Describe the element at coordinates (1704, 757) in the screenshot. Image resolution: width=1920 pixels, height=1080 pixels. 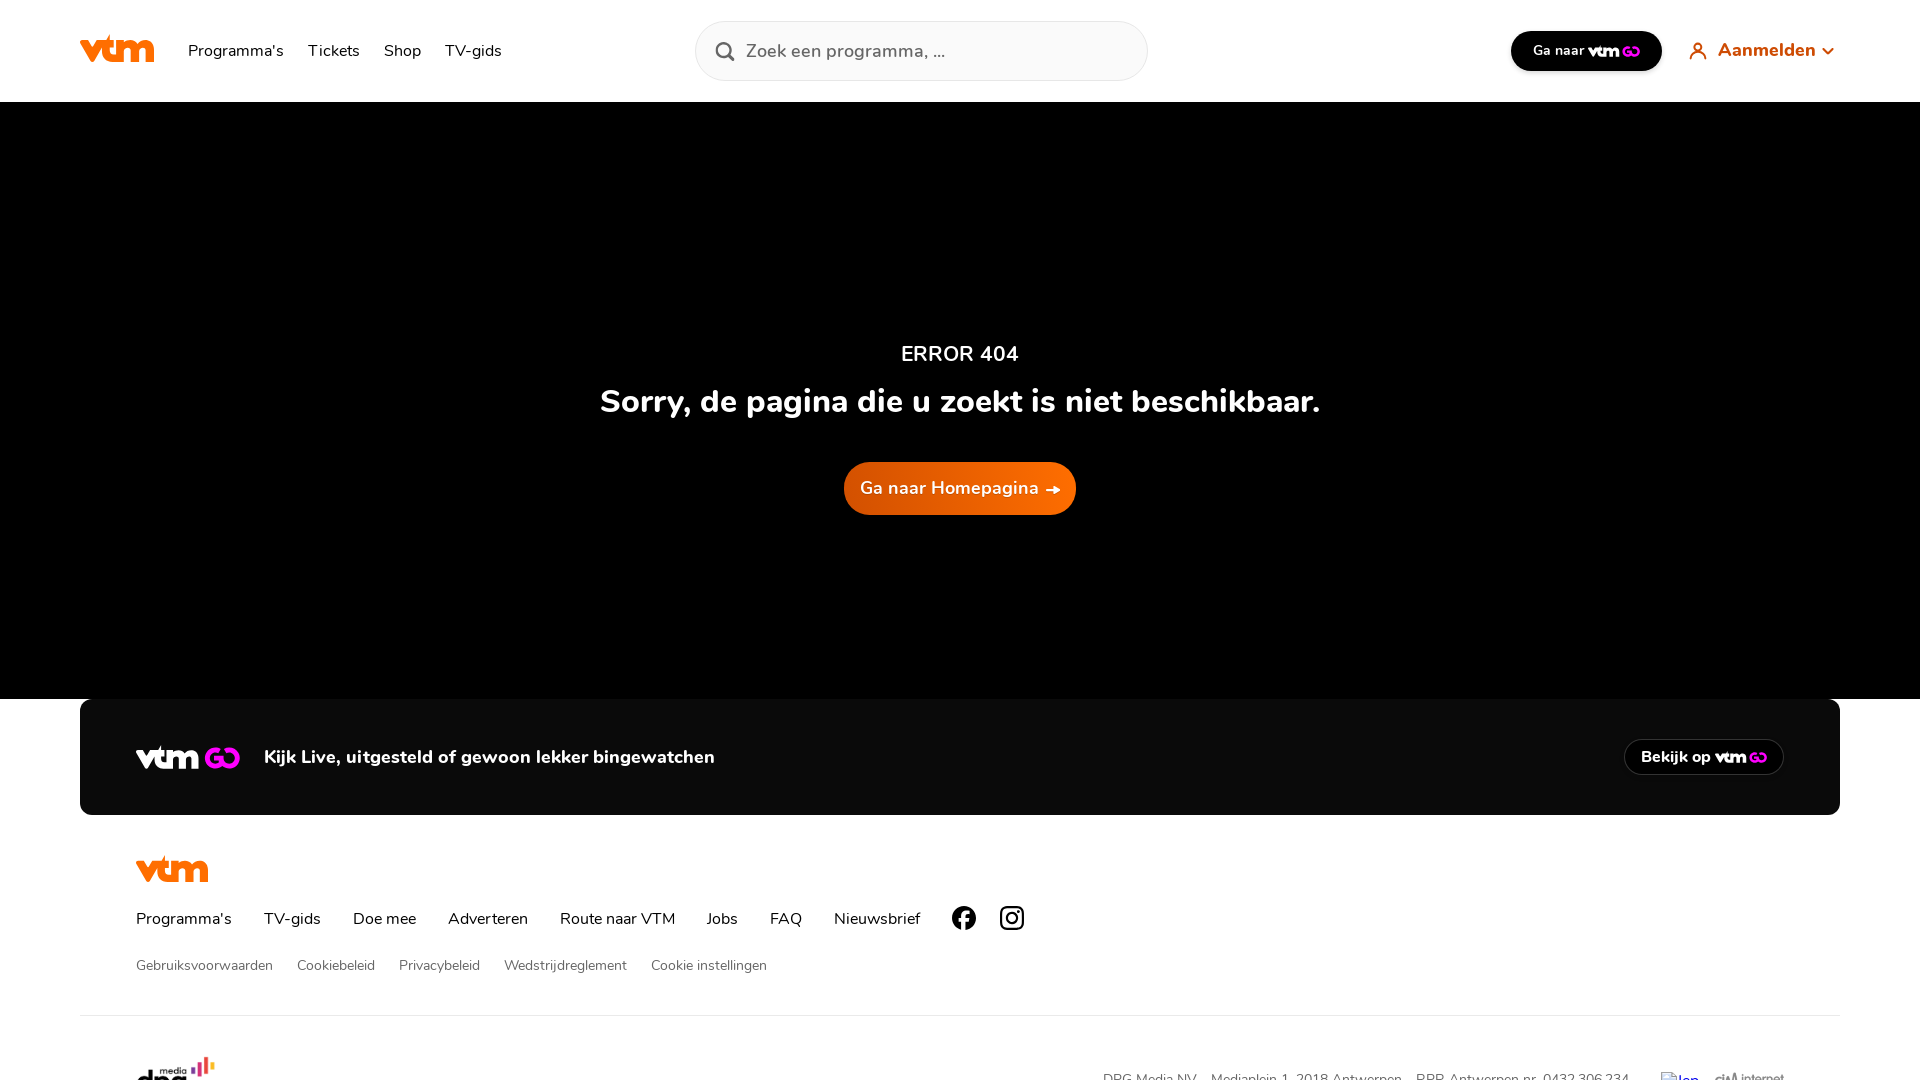
I see `Bekijk op` at that location.